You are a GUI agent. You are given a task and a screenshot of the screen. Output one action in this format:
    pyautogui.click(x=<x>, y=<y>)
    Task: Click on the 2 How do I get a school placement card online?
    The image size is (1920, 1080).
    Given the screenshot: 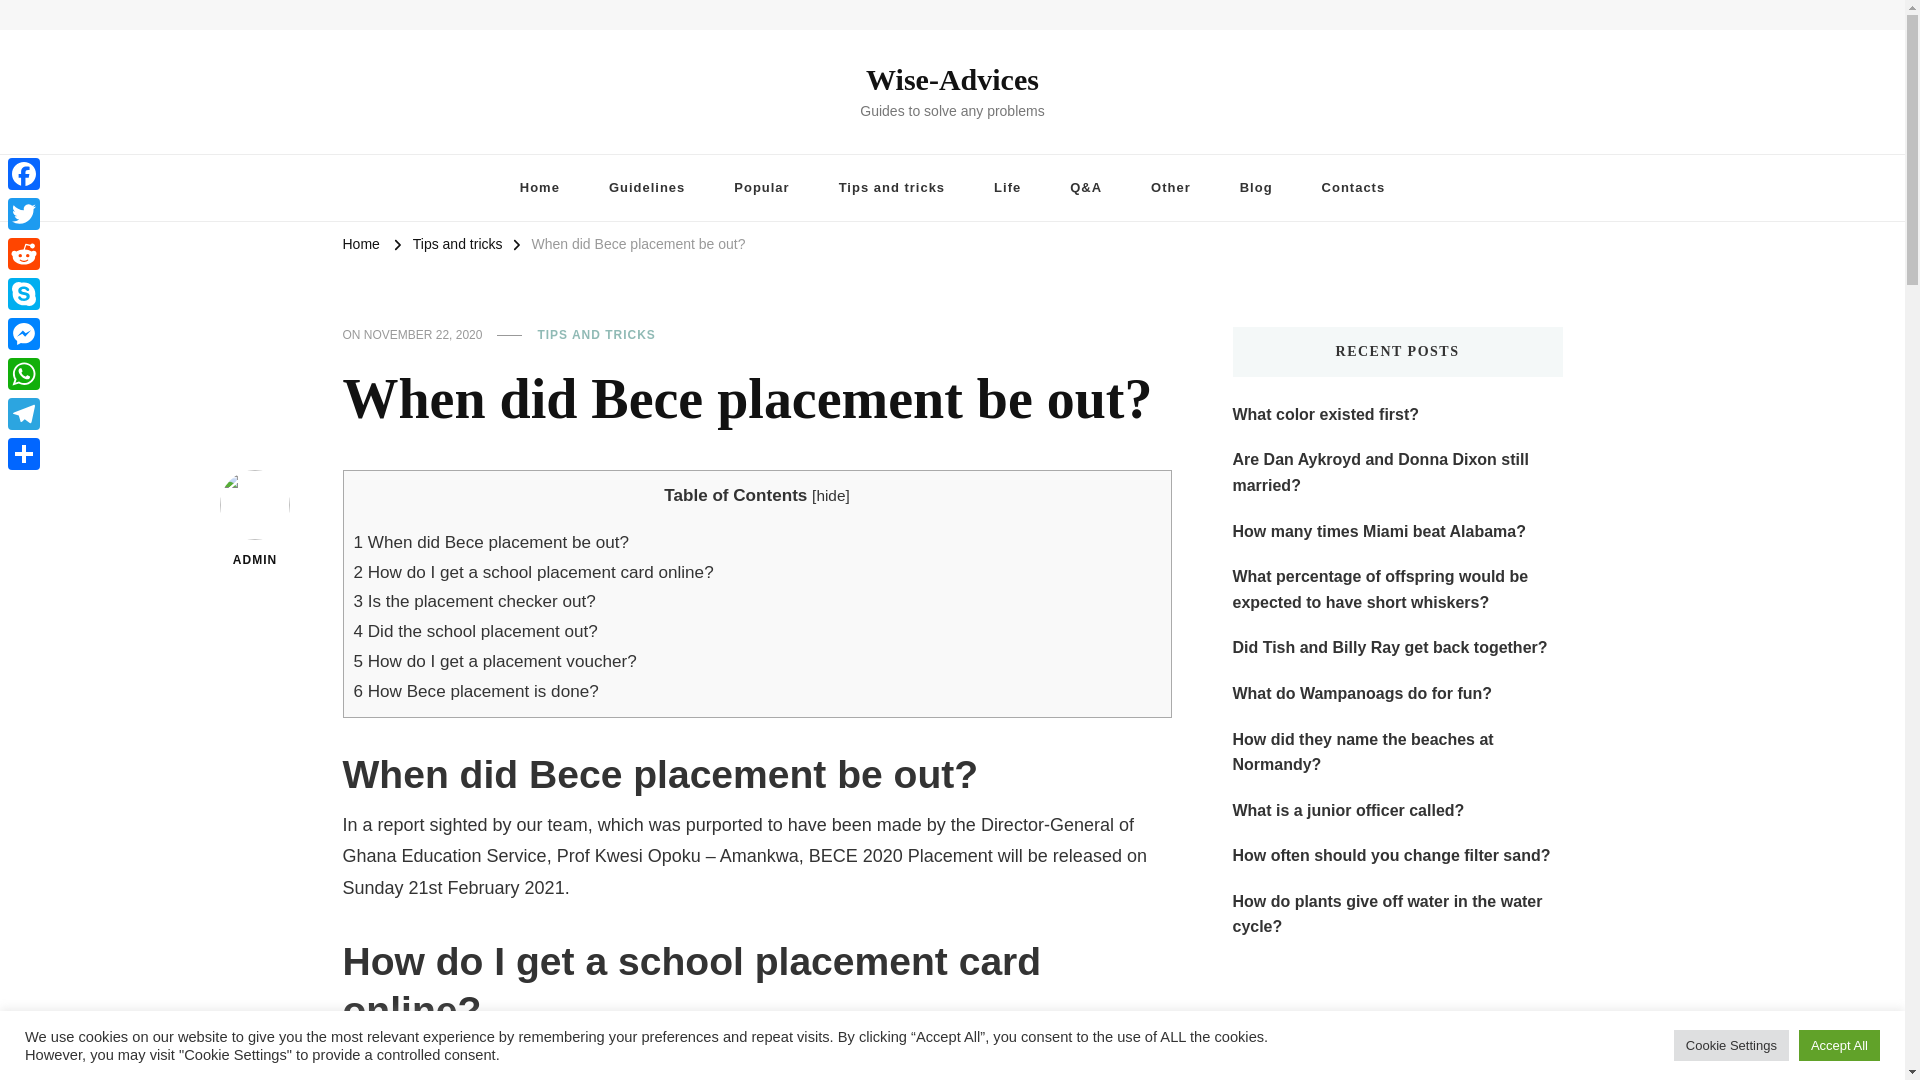 What is the action you would take?
    pyautogui.click(x=534, y=571)
    